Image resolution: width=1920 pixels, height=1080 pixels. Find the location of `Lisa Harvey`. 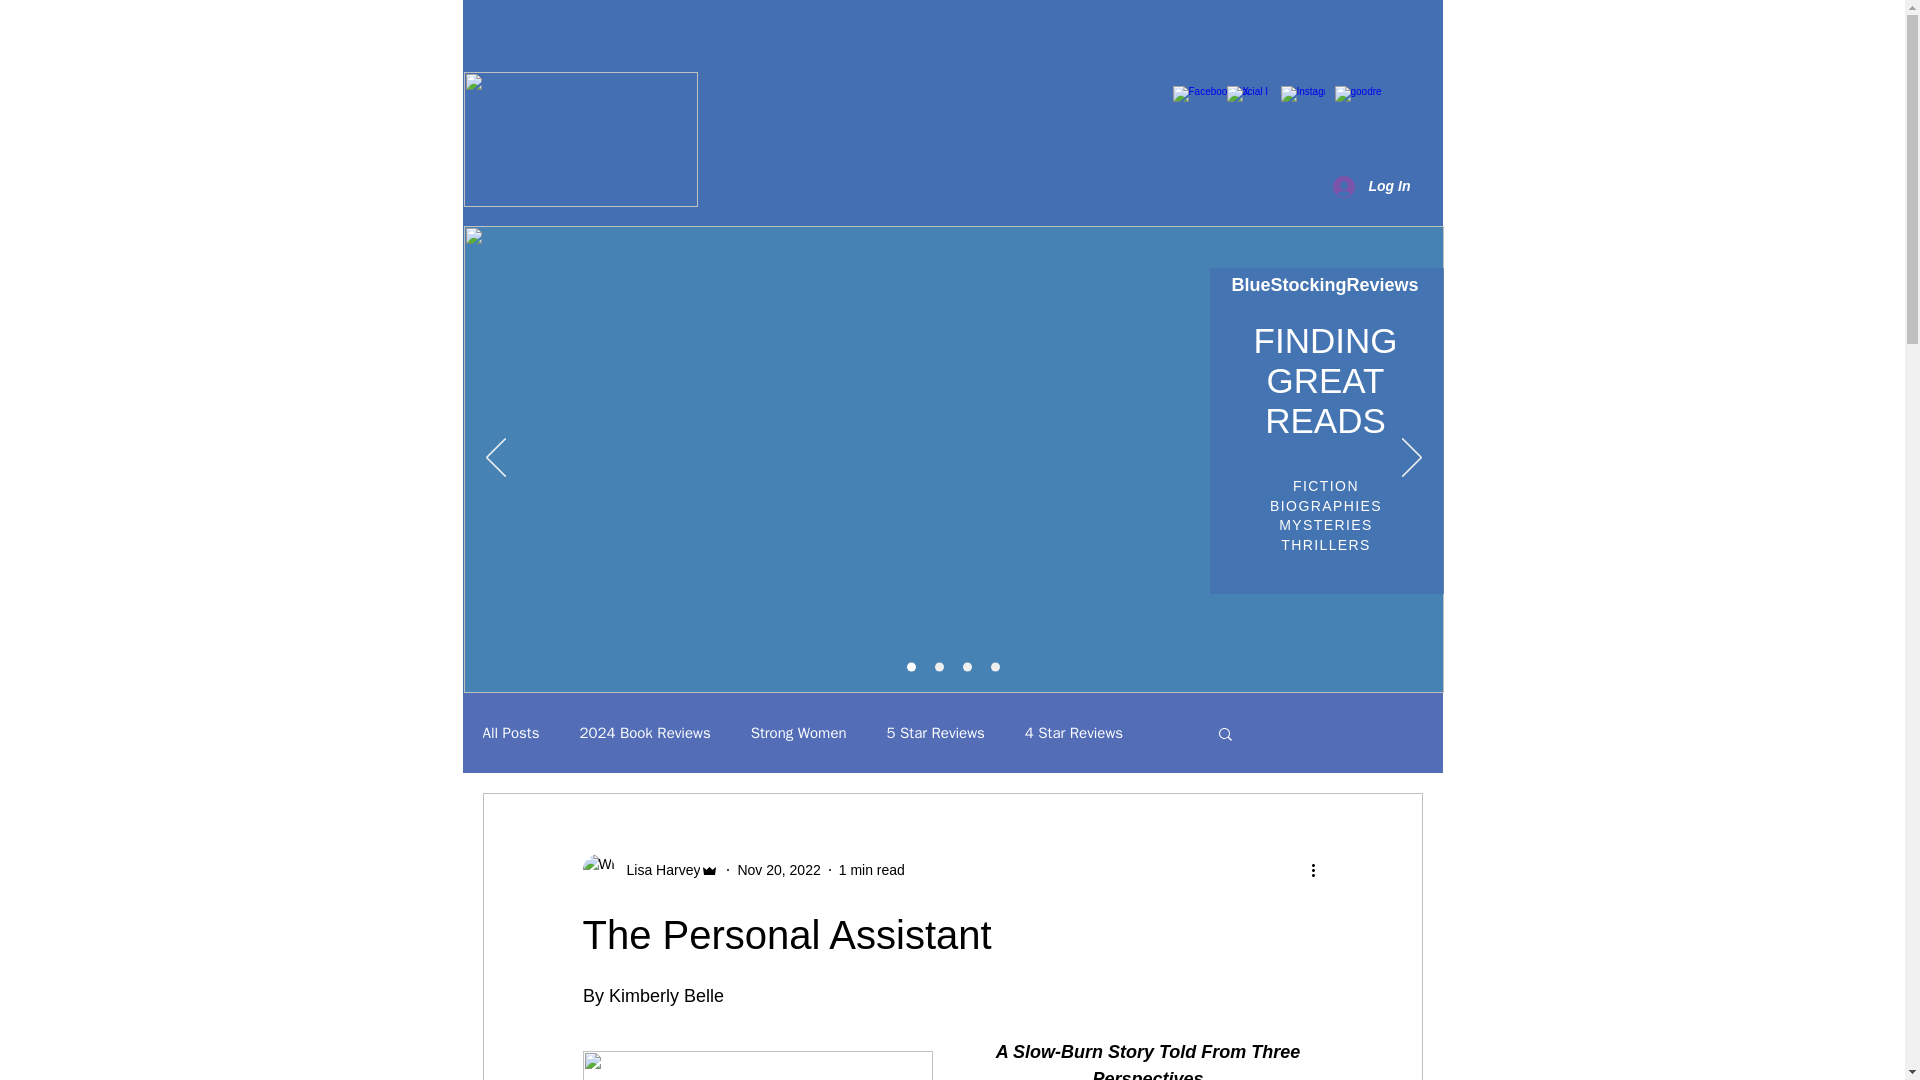

Lisa Harvey is located at coordinates (657, 870).